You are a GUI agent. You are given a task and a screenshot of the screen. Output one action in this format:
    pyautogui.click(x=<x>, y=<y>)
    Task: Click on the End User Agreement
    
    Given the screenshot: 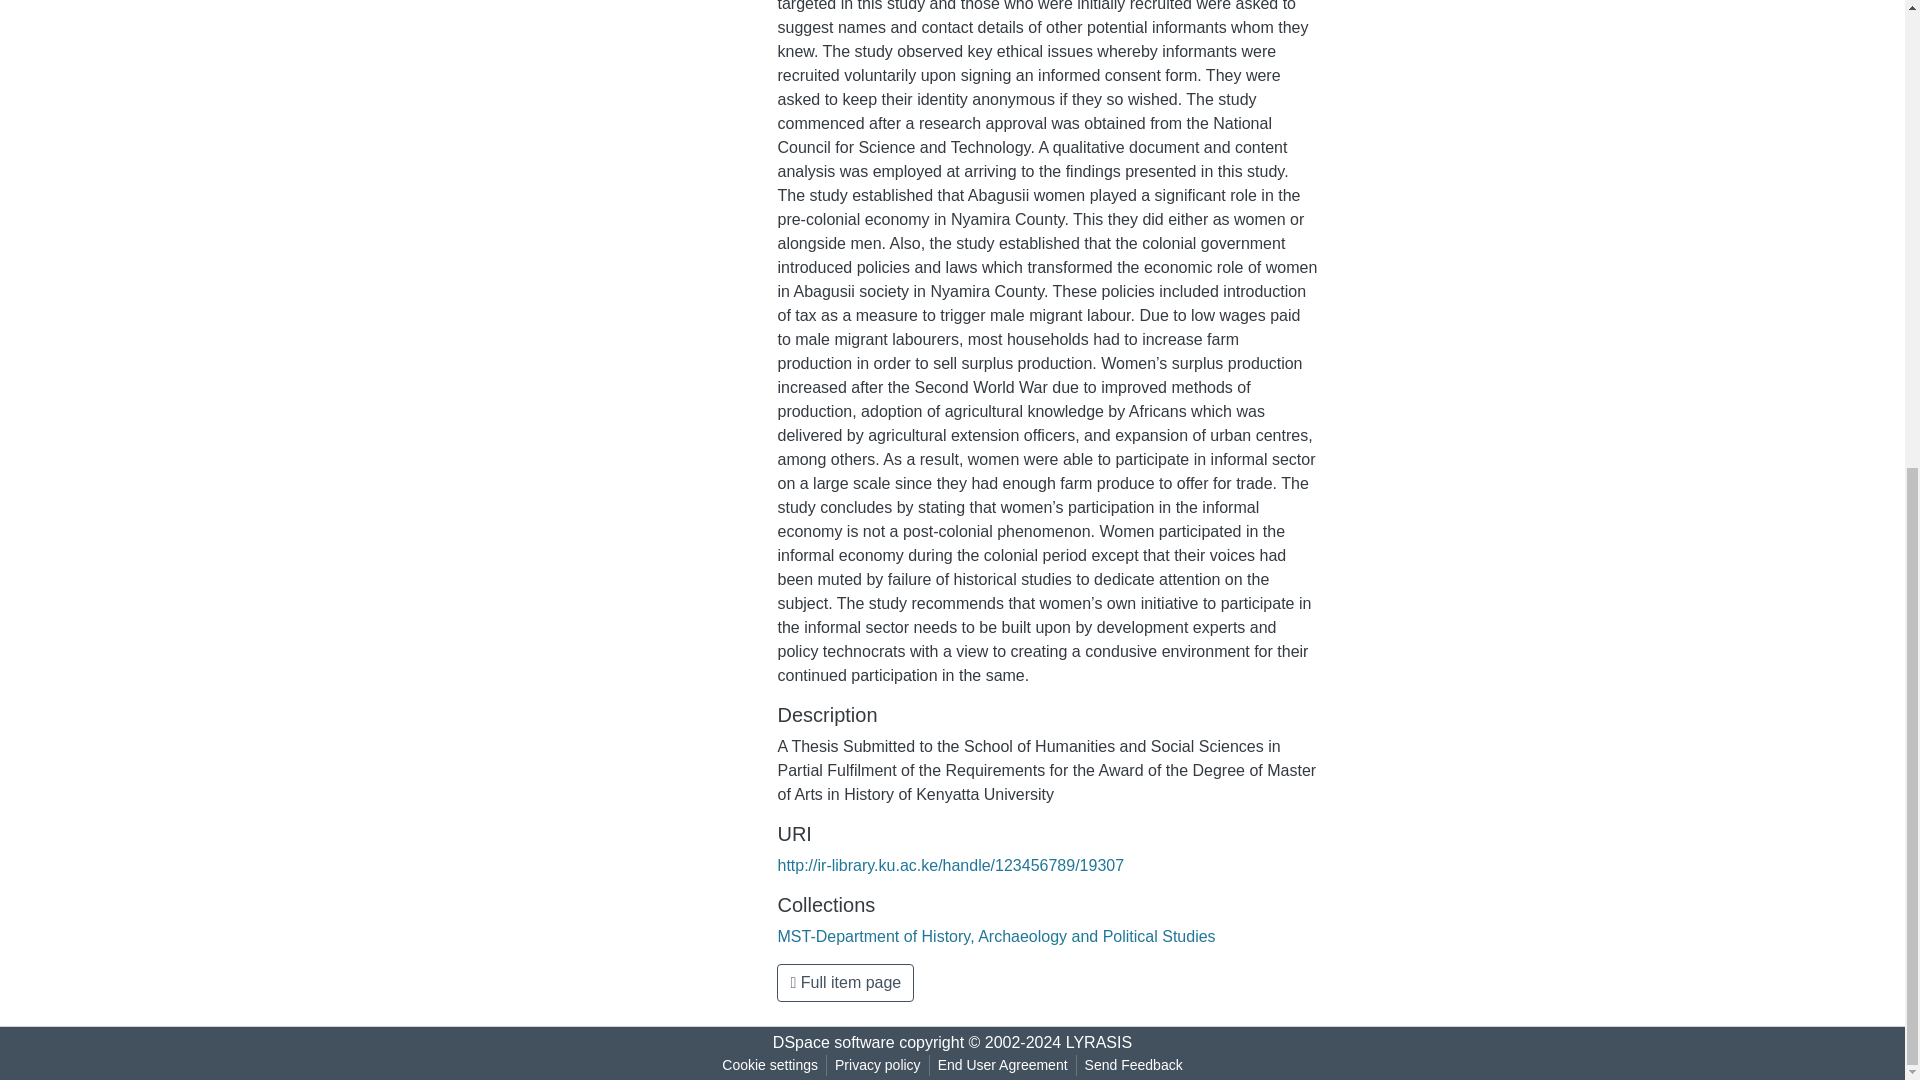 What is the action you would take?
    pyautogui.click(x=1002, y=1065)
    